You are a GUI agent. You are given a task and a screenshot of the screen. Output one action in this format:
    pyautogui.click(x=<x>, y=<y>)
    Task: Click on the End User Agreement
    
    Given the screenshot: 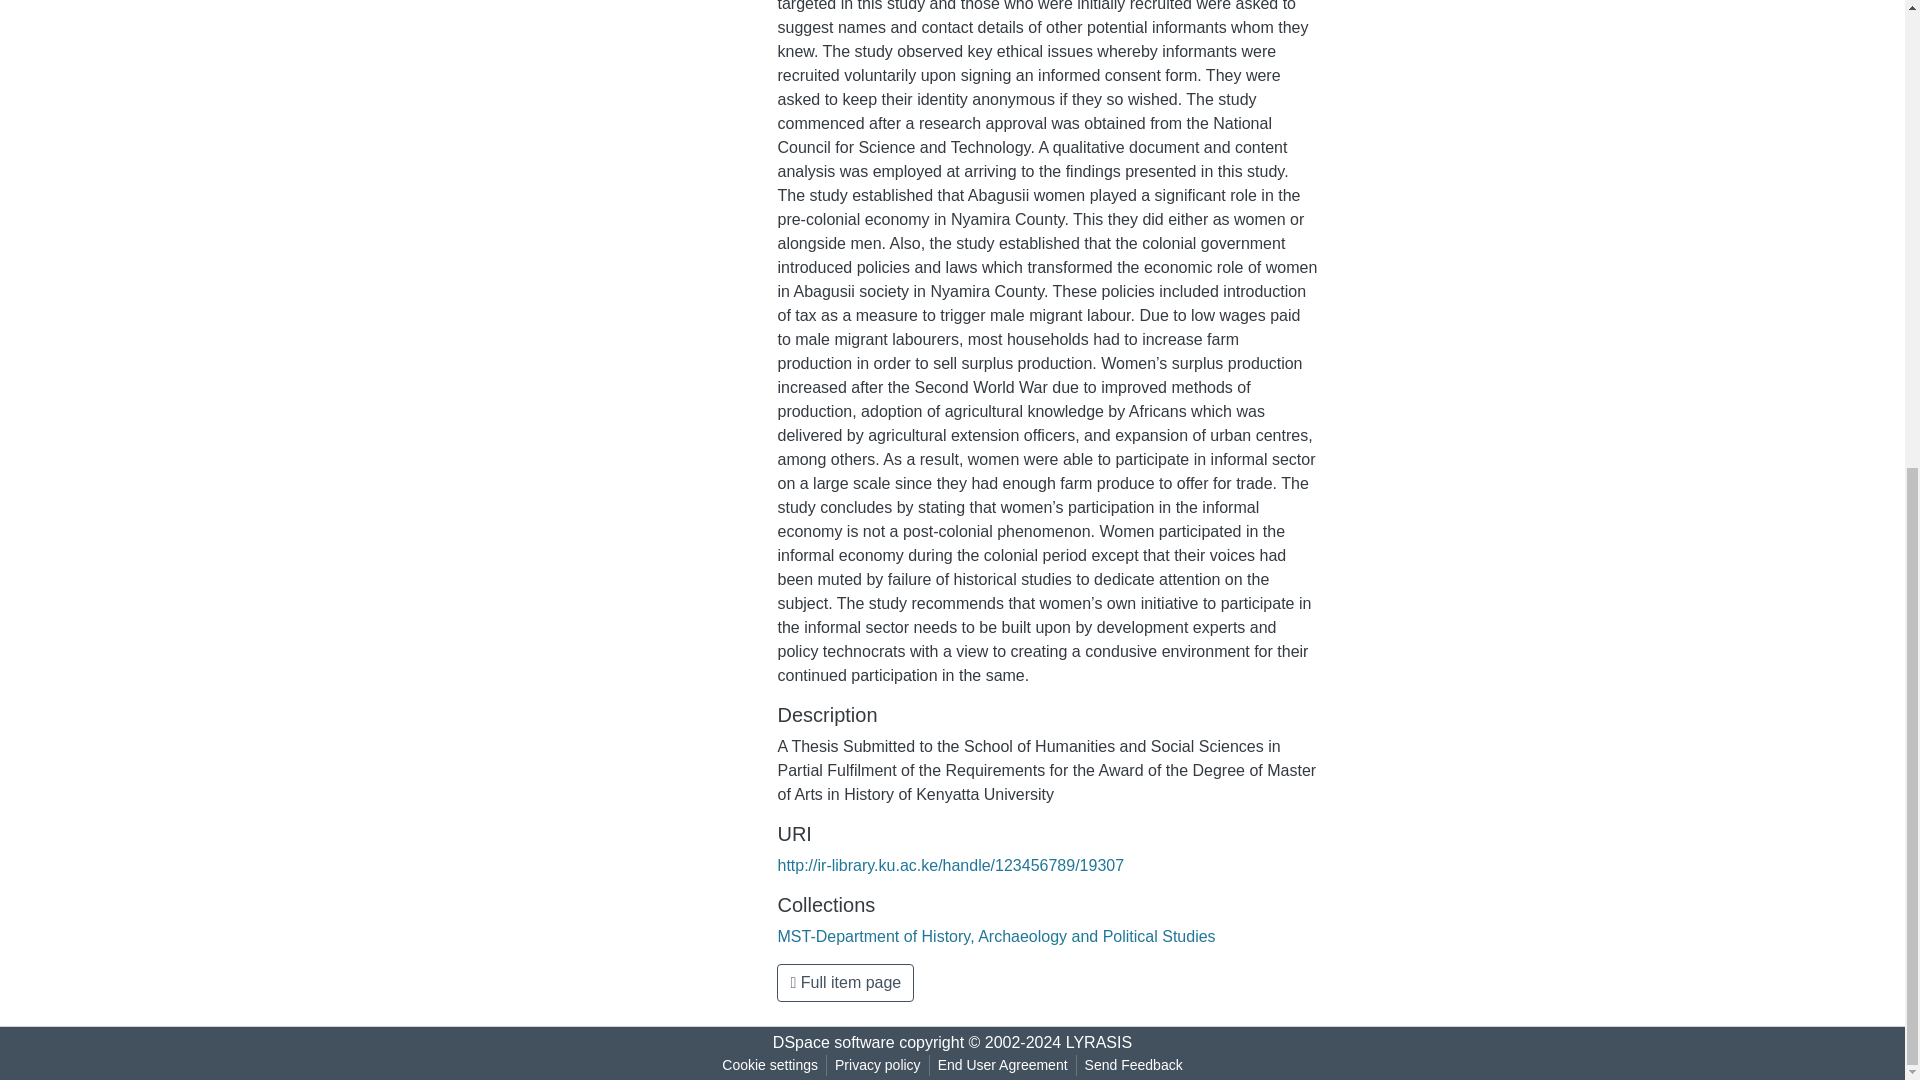 What is the action you would take?
    pyautogui.click(x=1002, y=1065)
    